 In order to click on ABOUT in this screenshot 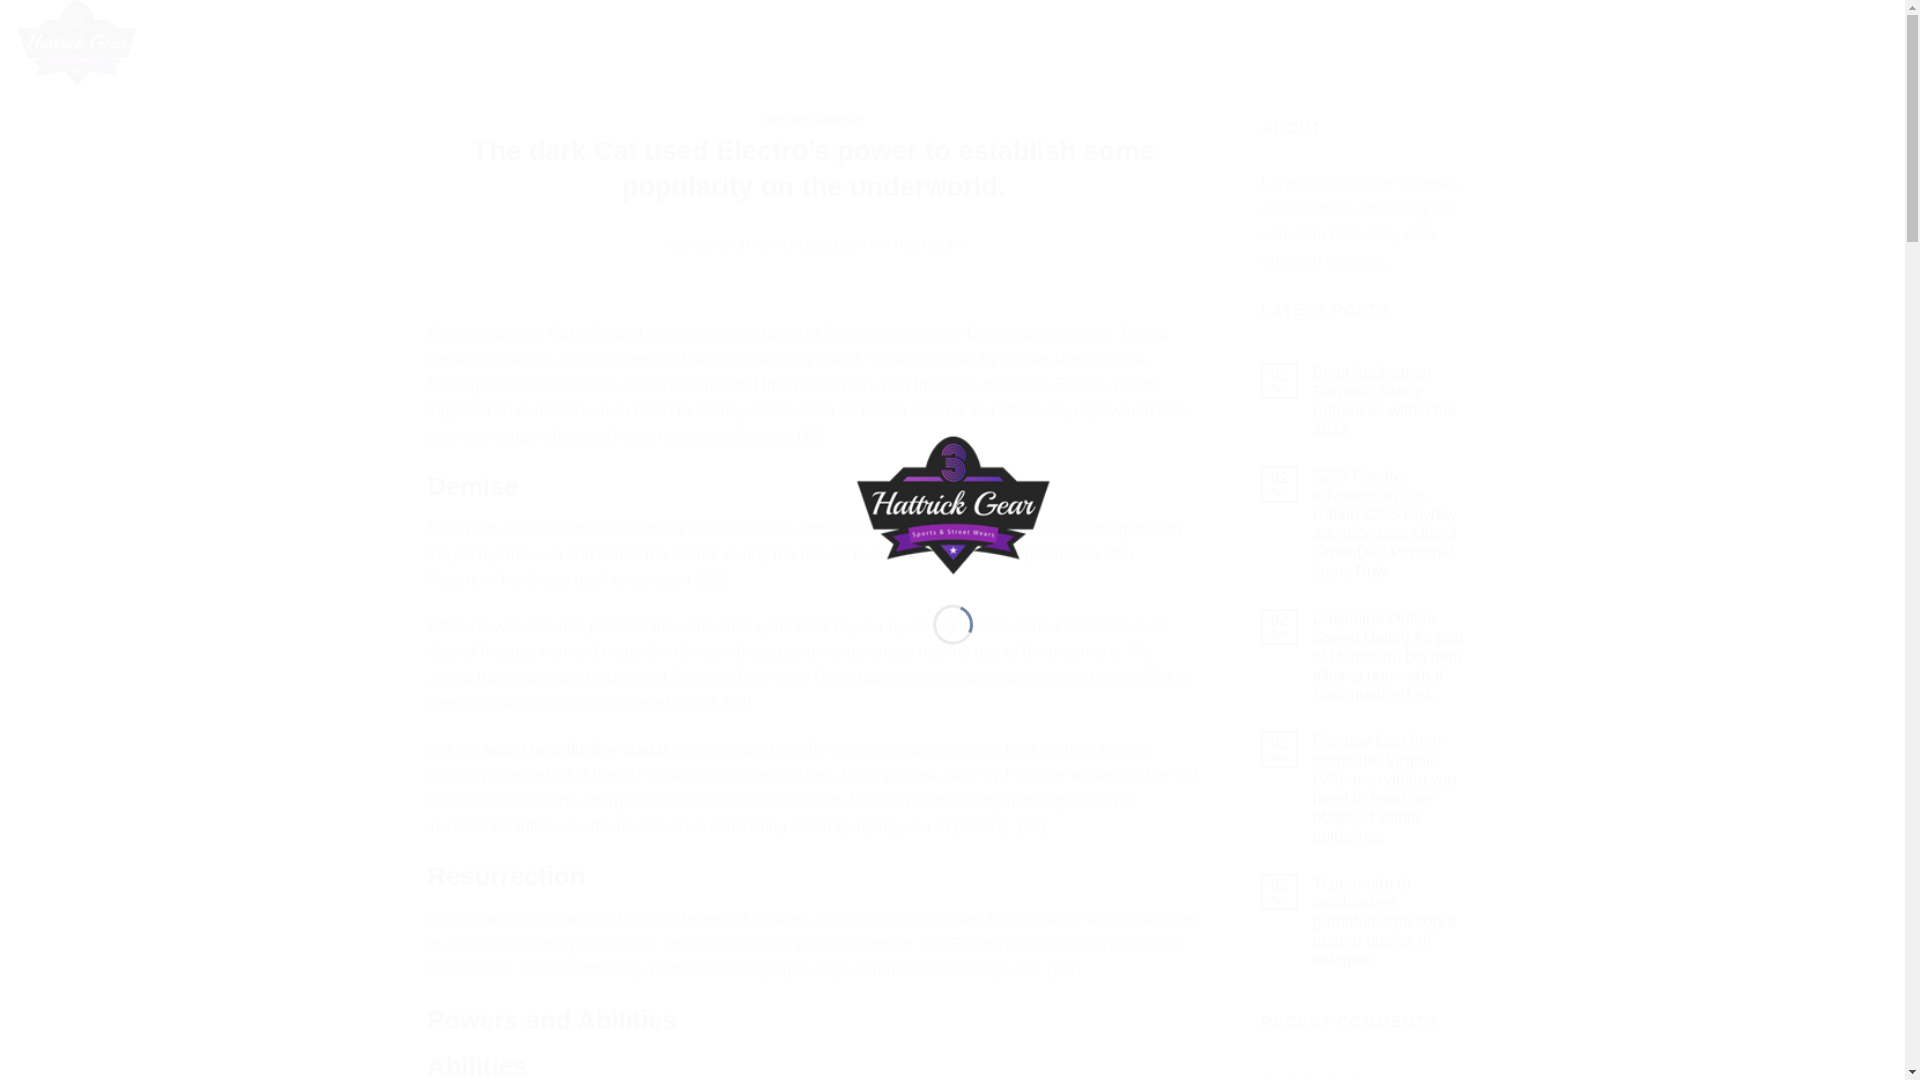, I will do `click(351, 42)`.